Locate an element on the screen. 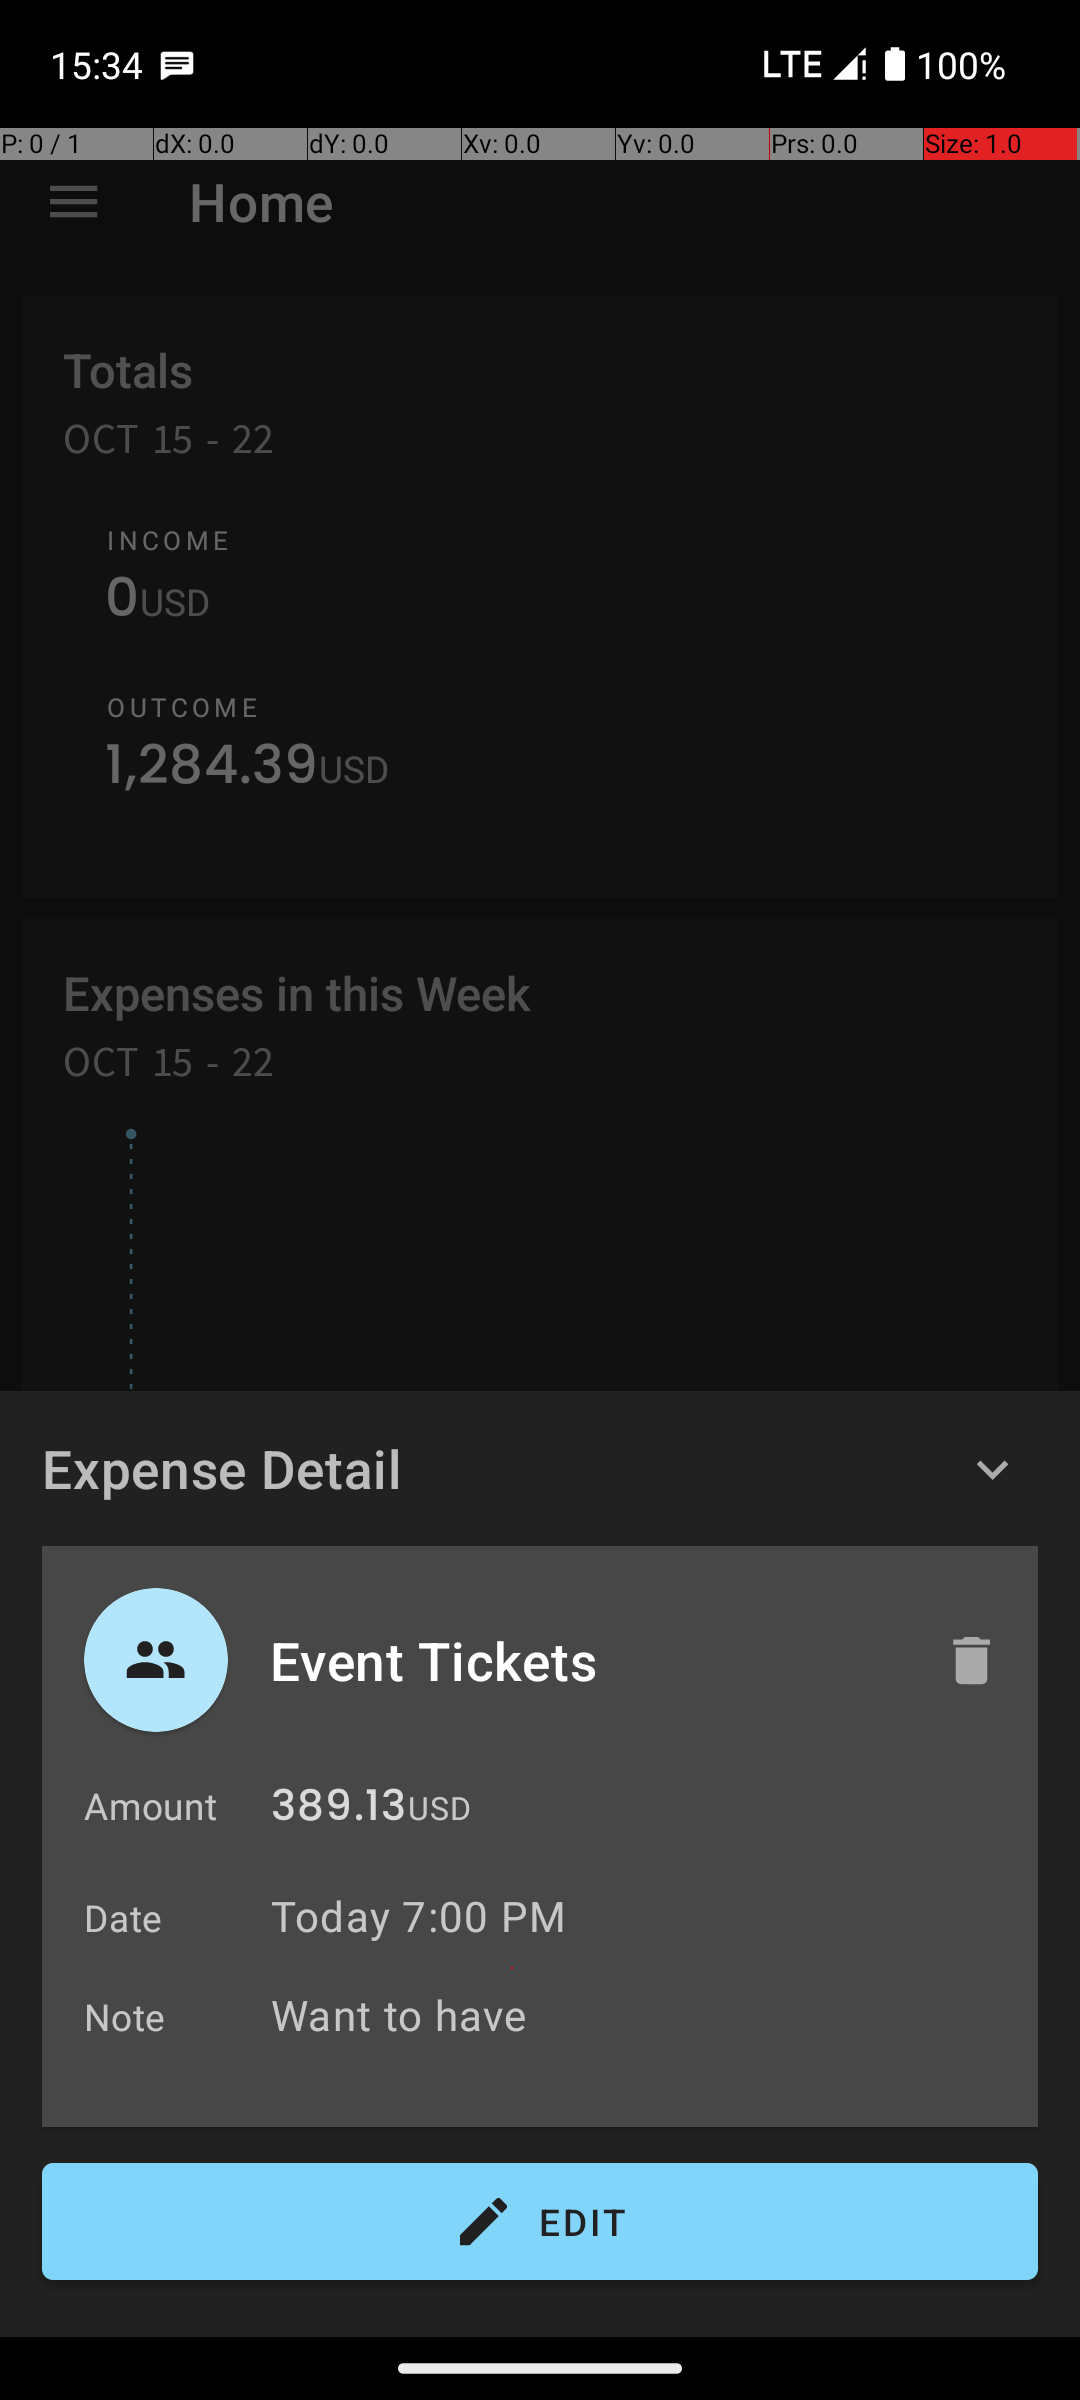  389.13 is located at coordinates (338, 1810).